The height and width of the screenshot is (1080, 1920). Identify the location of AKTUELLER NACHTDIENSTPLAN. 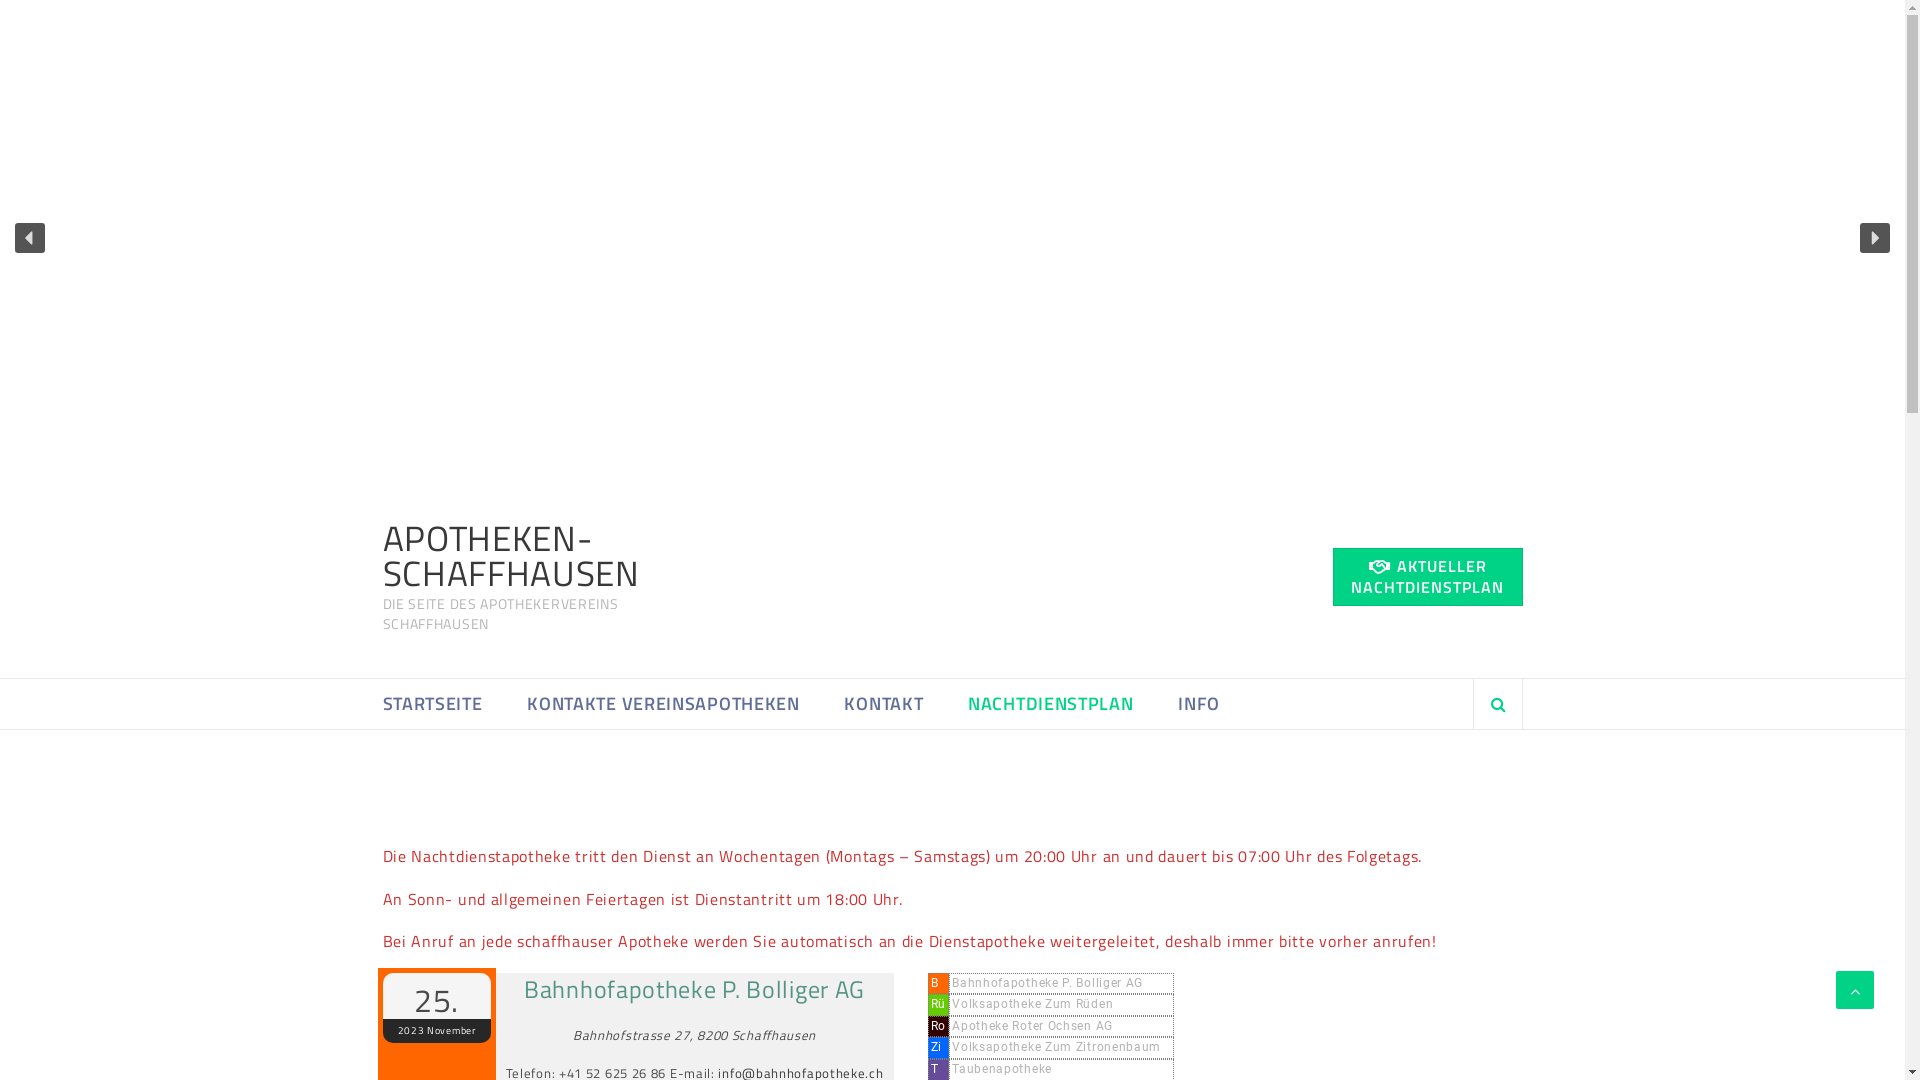
(1427, 577).